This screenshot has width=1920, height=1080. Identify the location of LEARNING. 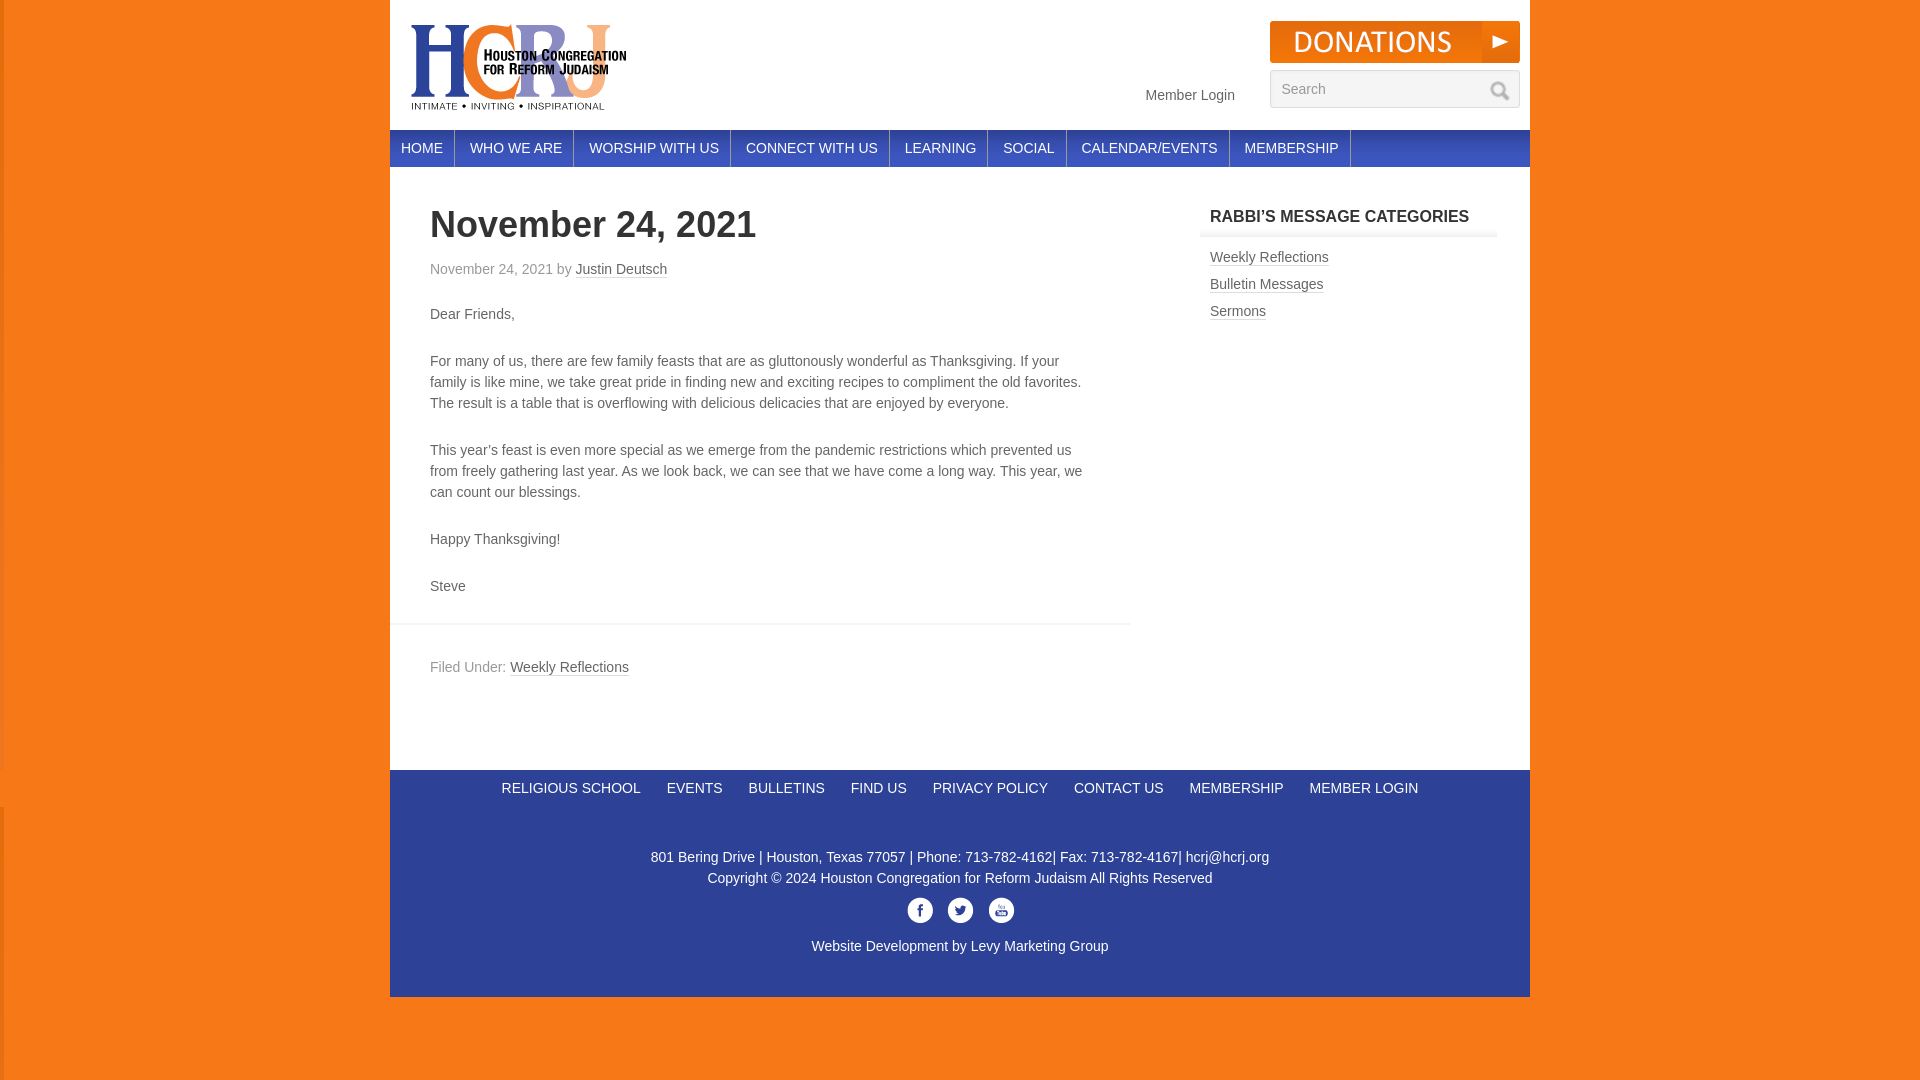
(941, 148).